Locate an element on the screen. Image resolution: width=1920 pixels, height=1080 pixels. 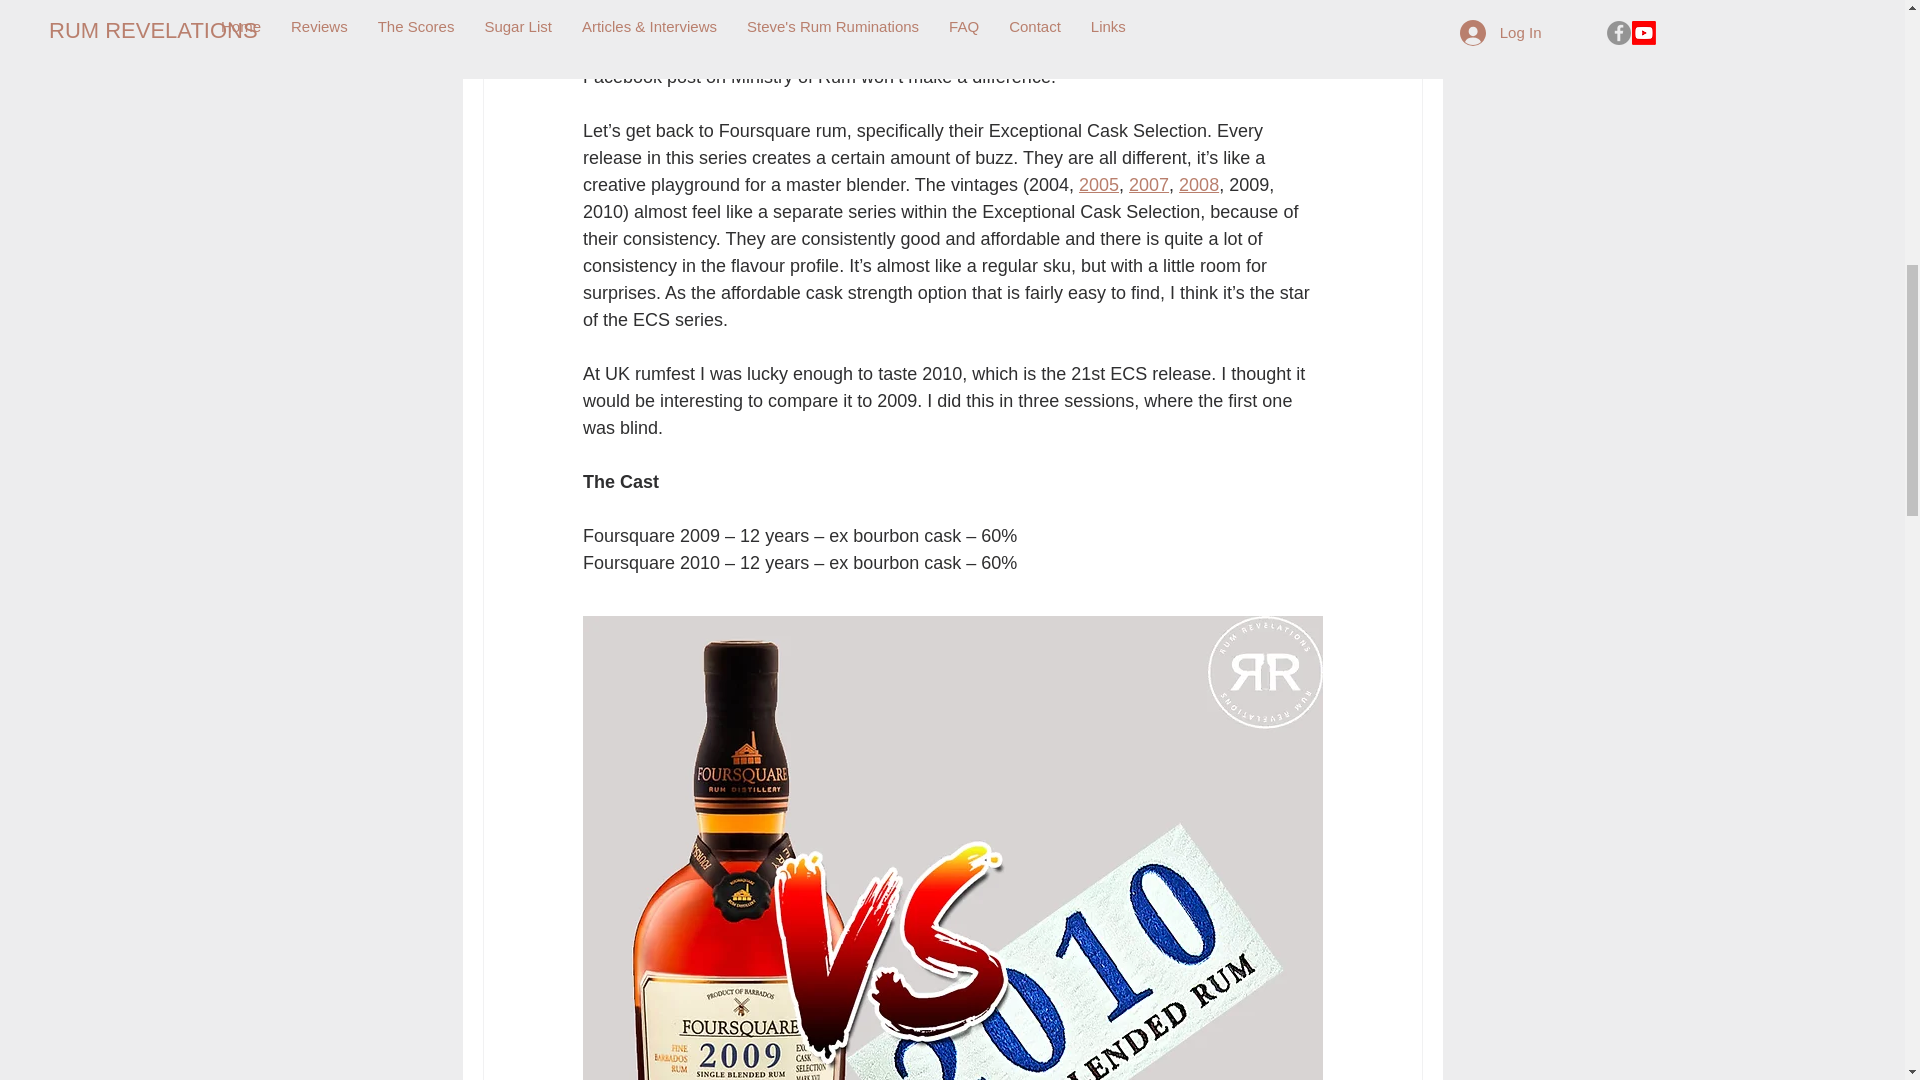
2005 is located at coordinates (1097, 184).